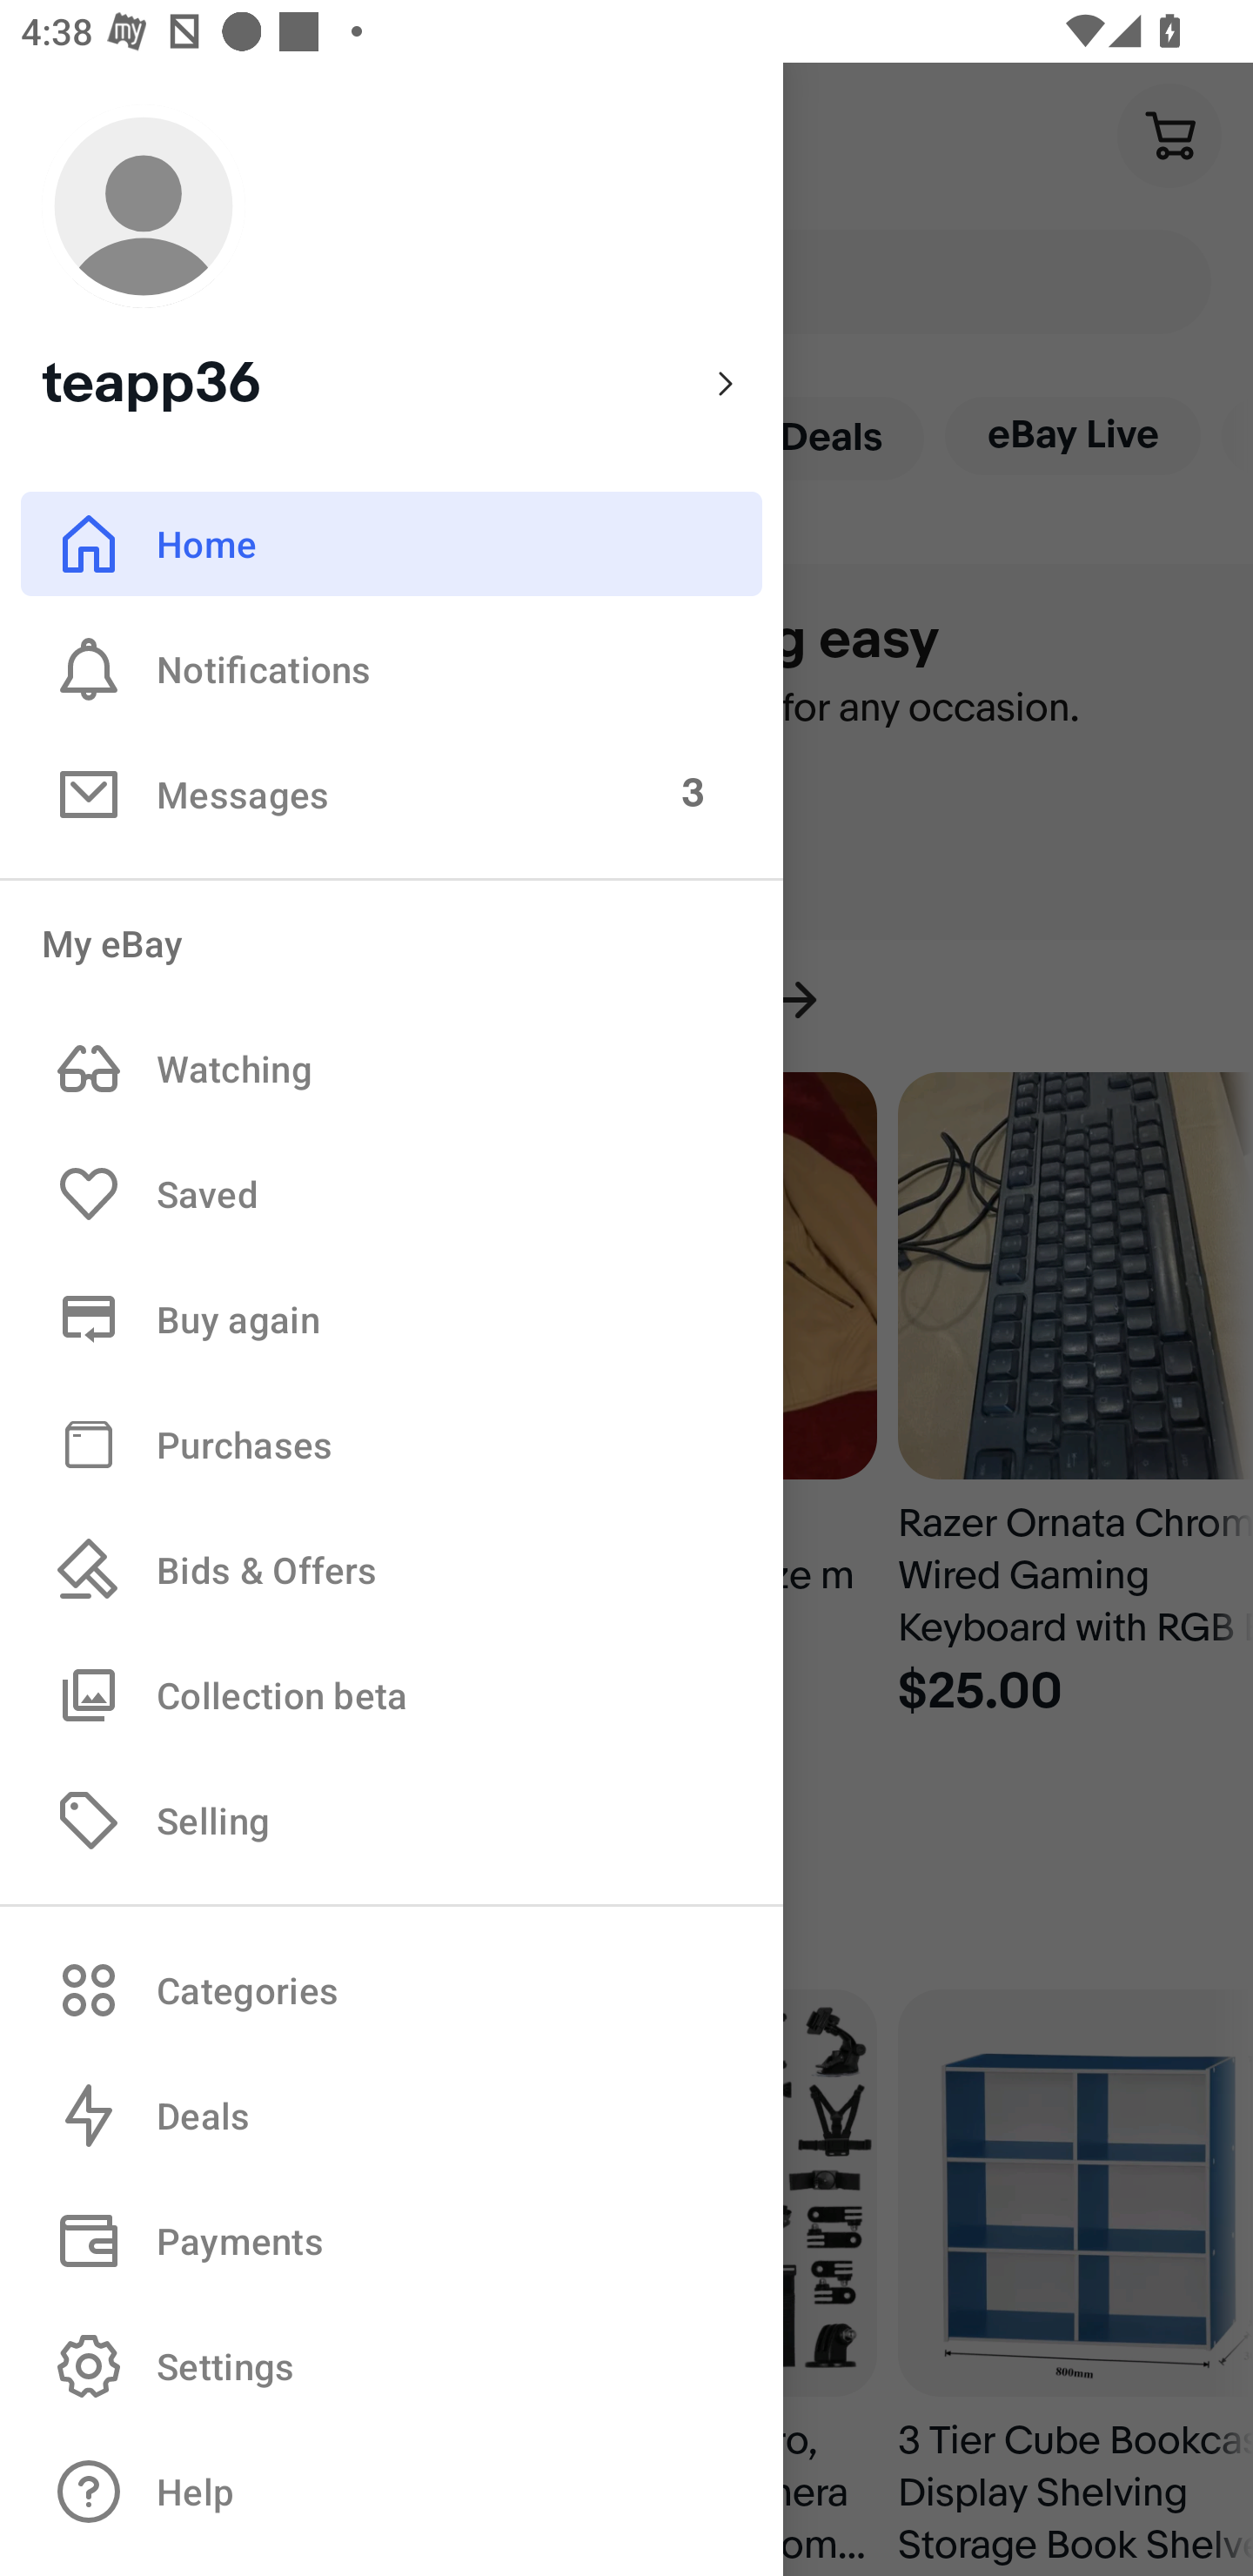 The height and width of the screenshot is (2576, 1253). I want to click on Help, so click(392, 2492).